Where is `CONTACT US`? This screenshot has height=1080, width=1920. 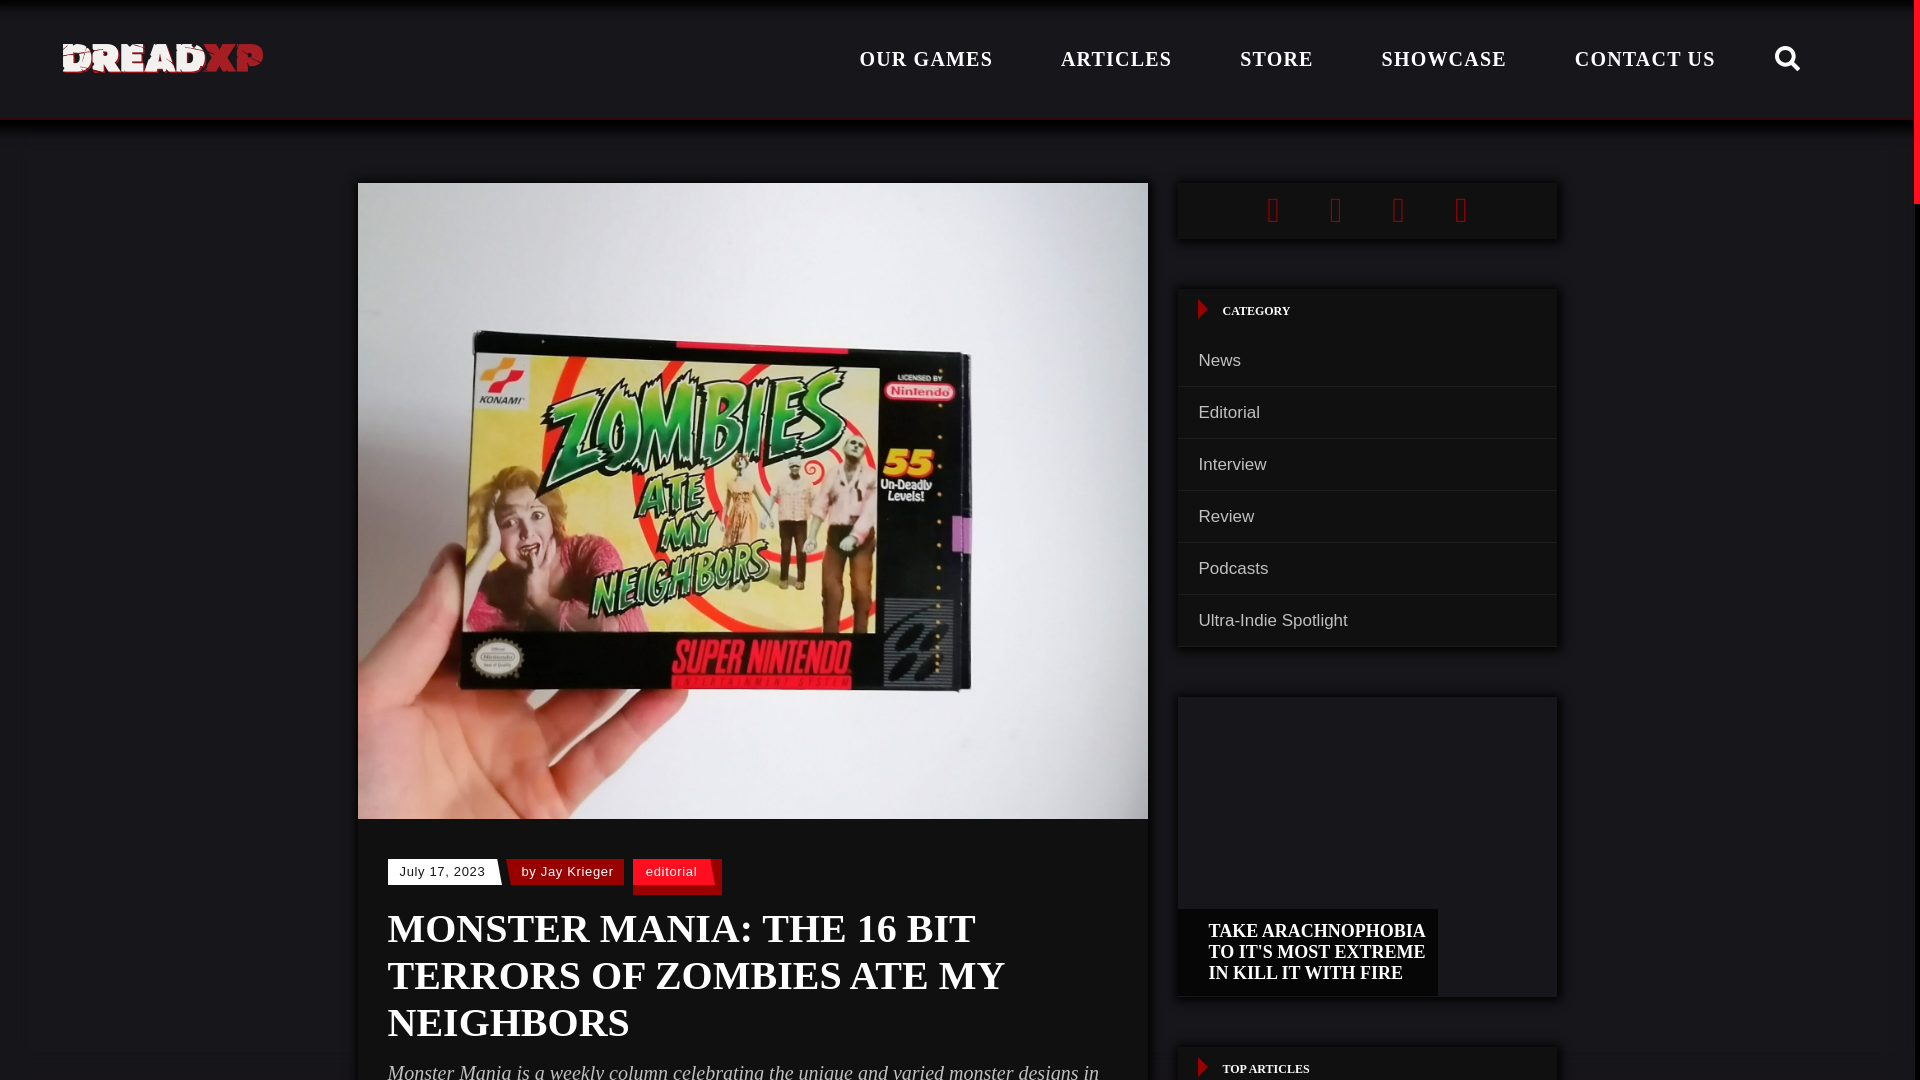 CONTACT US is located at coordinates (1645, 58).